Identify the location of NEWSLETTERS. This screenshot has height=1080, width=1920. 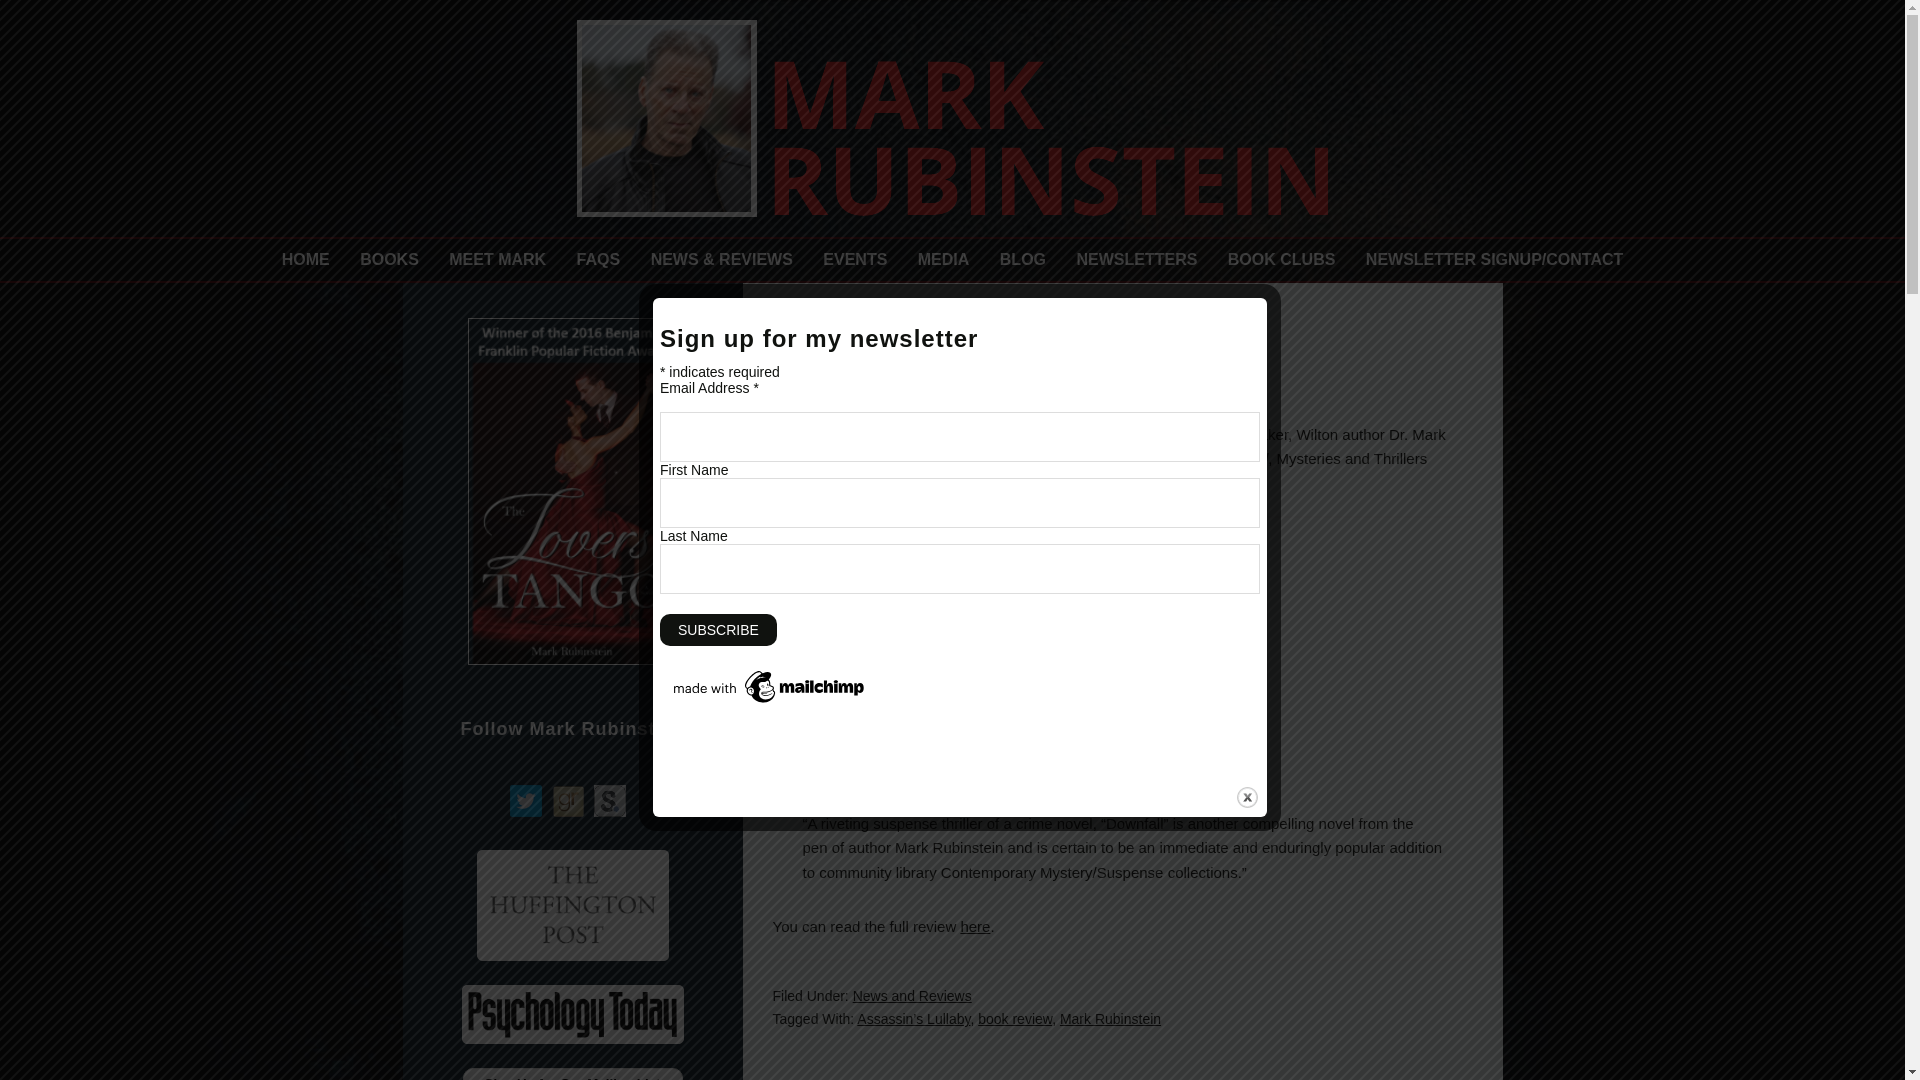
(1136, 260).